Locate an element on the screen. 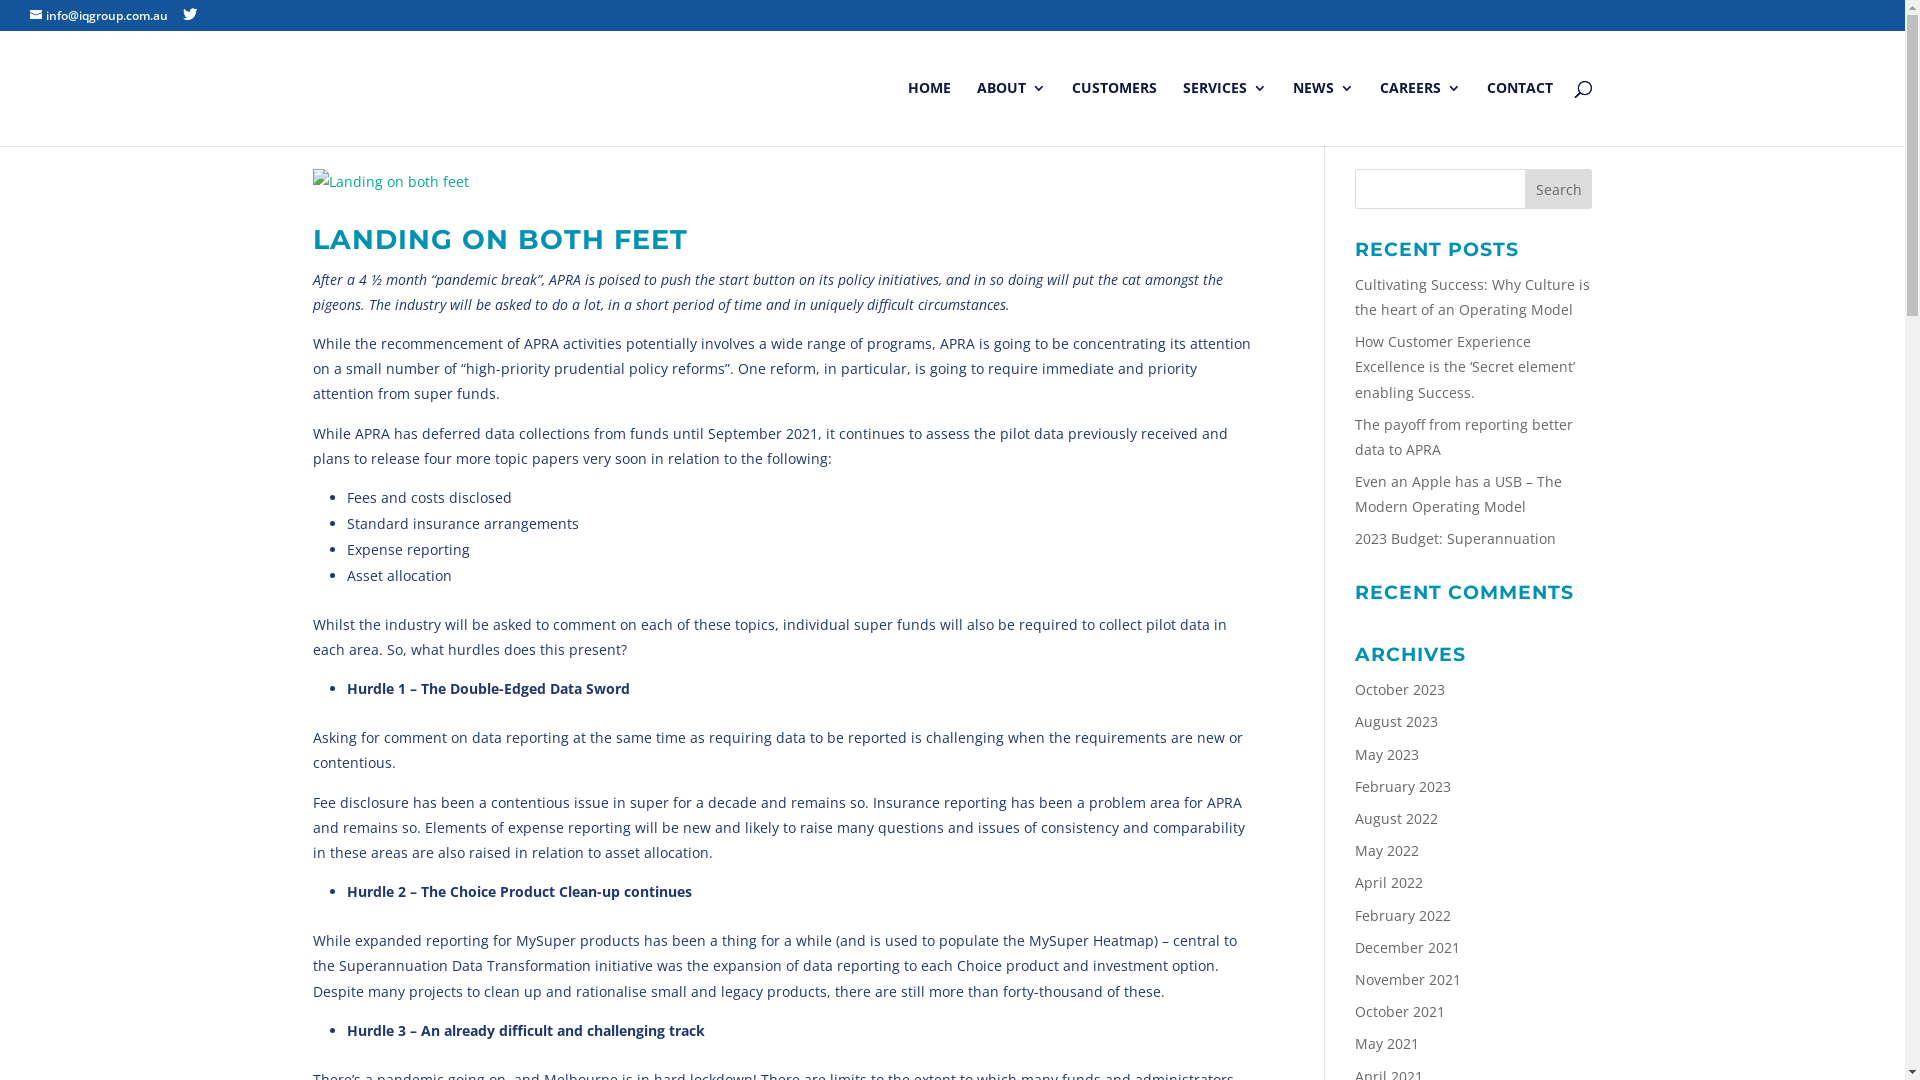  December 2021 is located at coordinates (1408, 948).